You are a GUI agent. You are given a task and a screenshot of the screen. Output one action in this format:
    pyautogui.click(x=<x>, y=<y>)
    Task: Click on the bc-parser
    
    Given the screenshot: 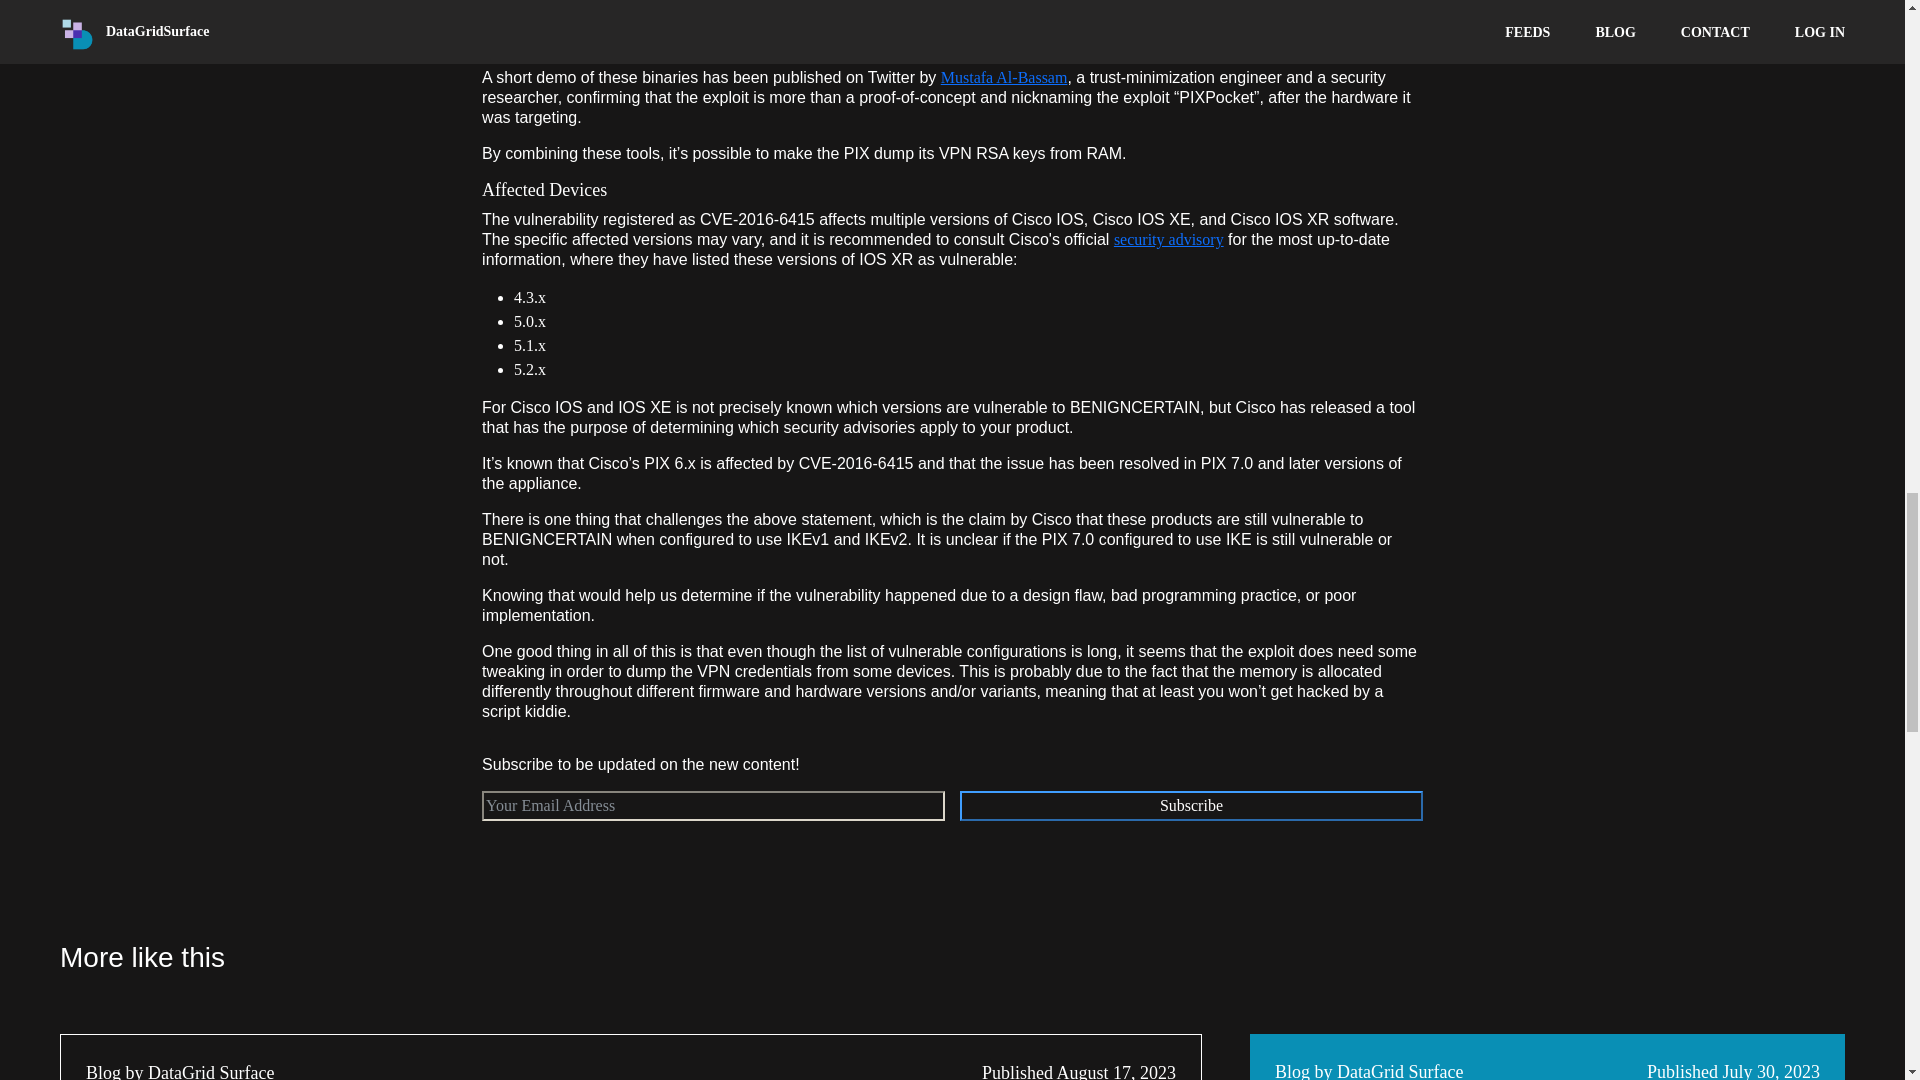 What is the action you would take?
    pyautogui.click(x=544, y=39)
    